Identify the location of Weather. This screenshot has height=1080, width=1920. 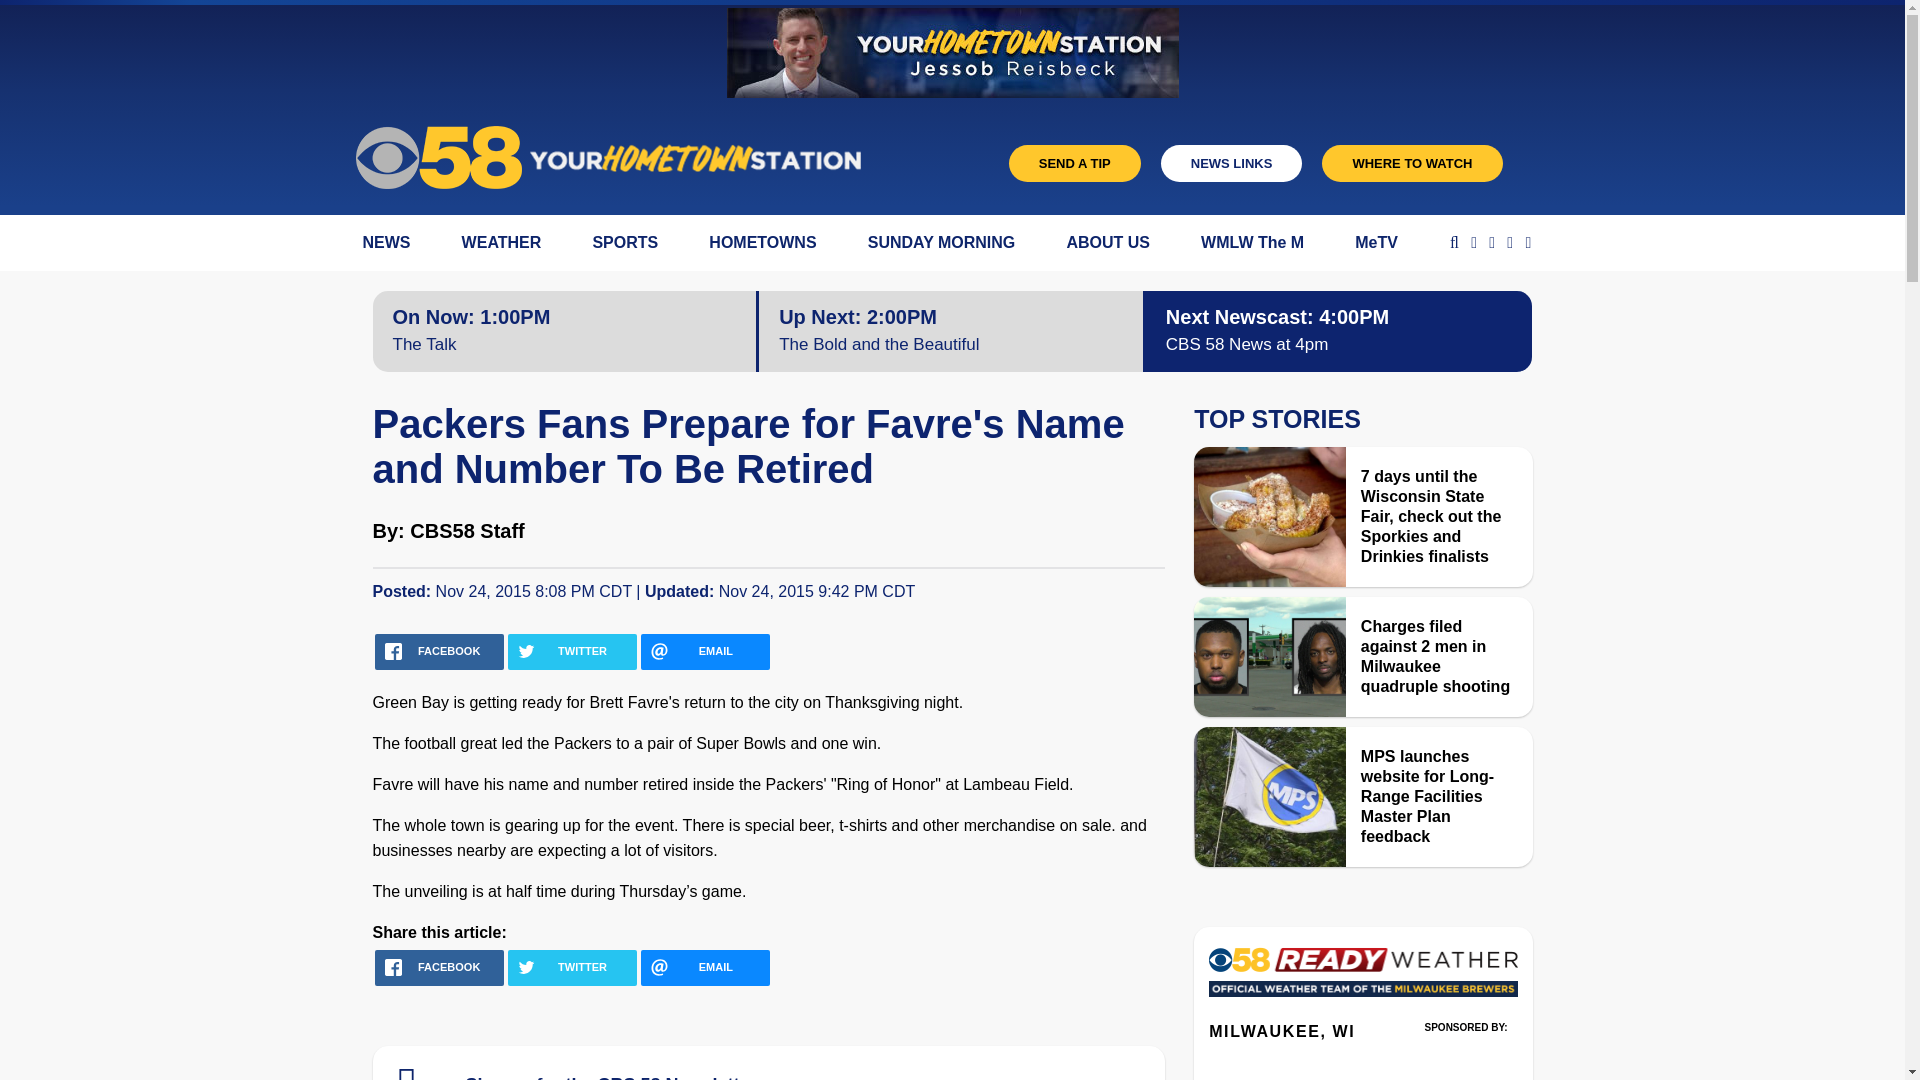
(1362, 978).